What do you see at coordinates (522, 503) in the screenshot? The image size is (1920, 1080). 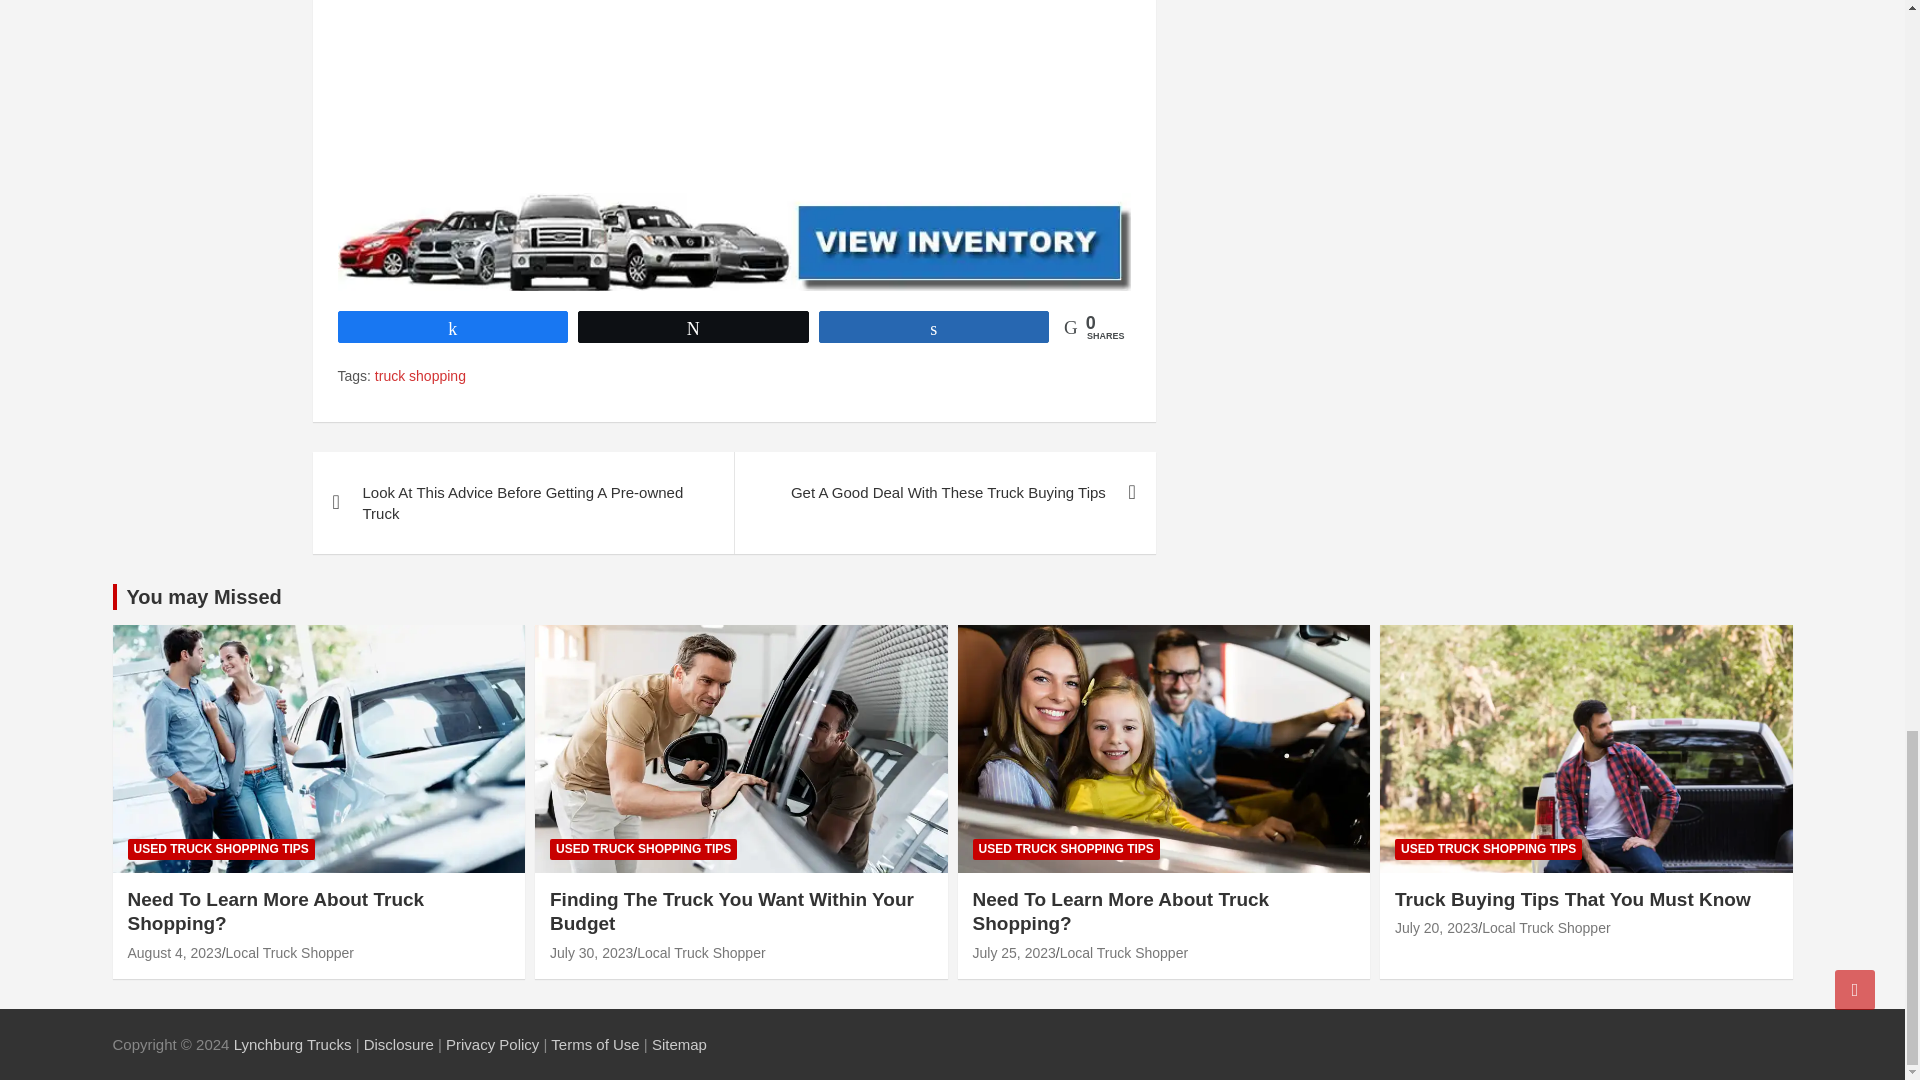 I see `Look At This Advice Before Getting A Pre-owned Truck` at bounding box center [522, 503].